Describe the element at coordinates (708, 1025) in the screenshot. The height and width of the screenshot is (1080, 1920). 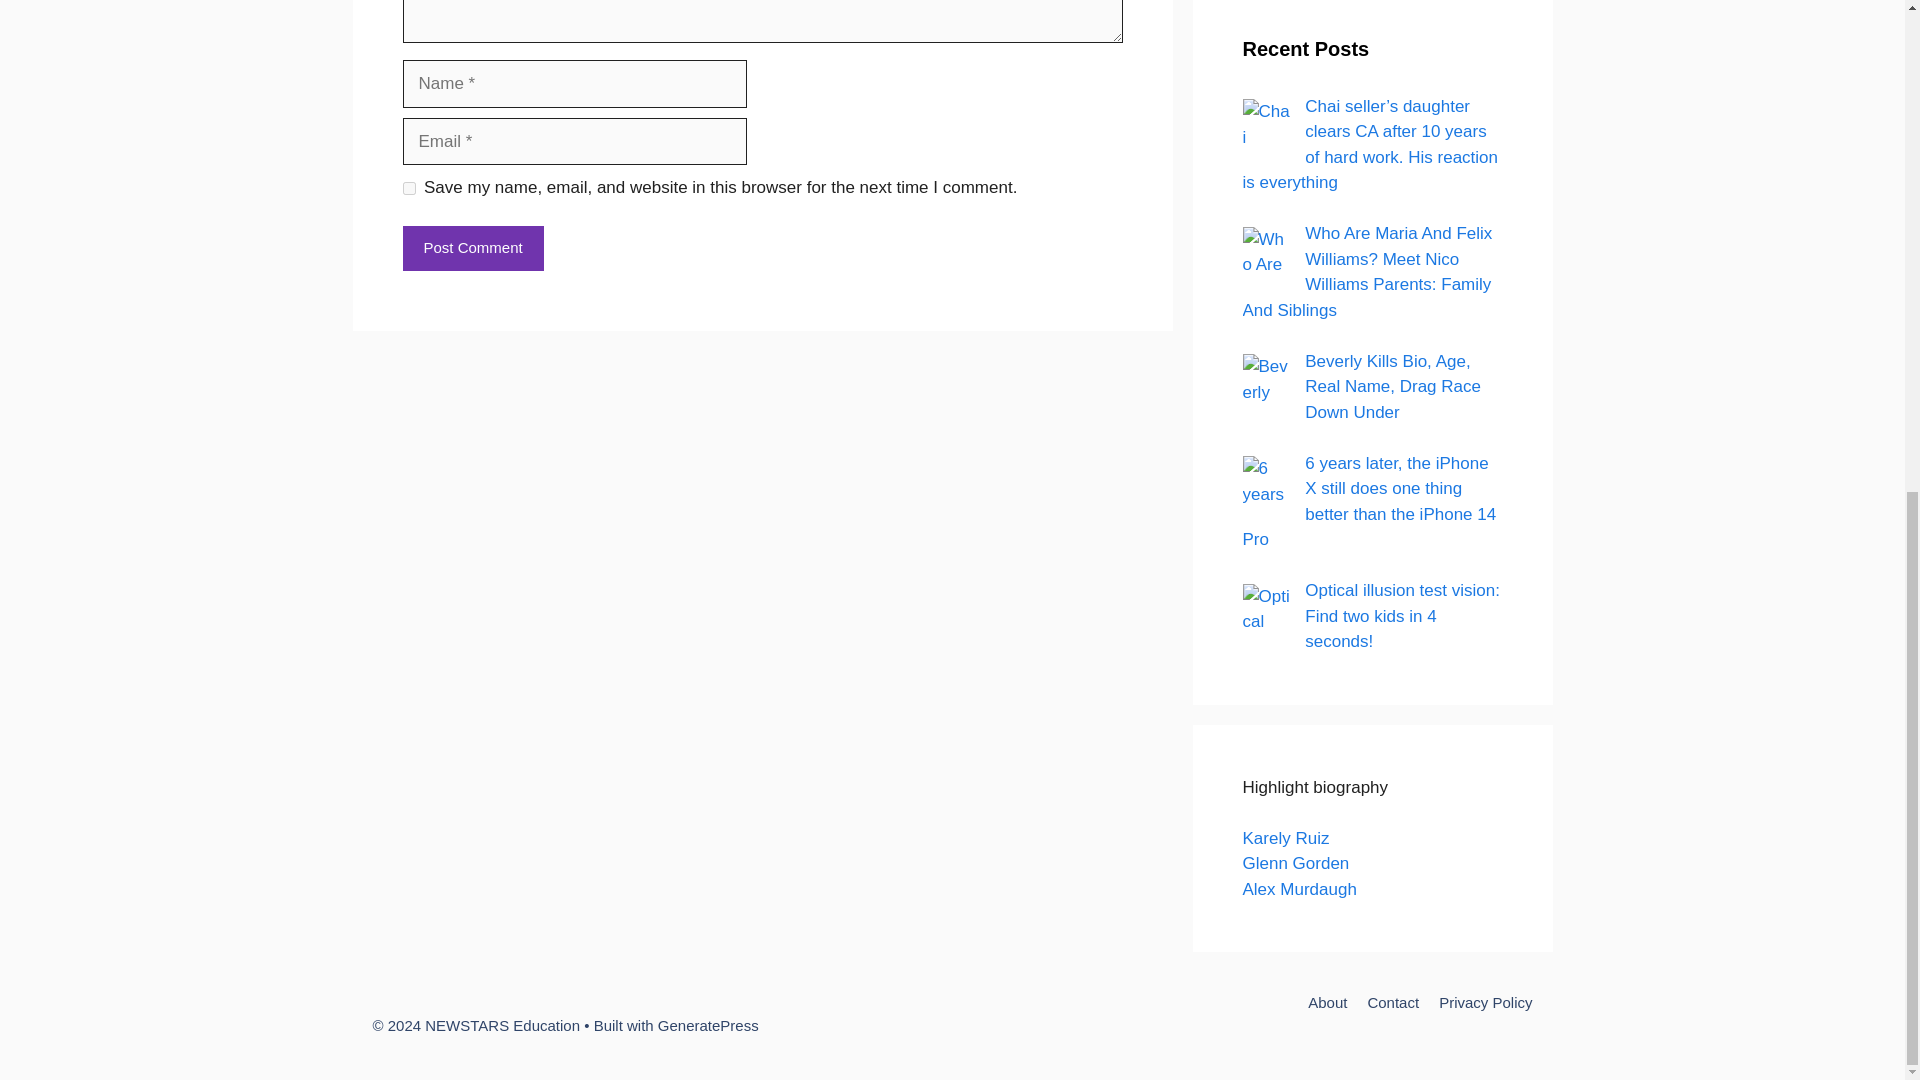
I see `GeneratePress` at that location.